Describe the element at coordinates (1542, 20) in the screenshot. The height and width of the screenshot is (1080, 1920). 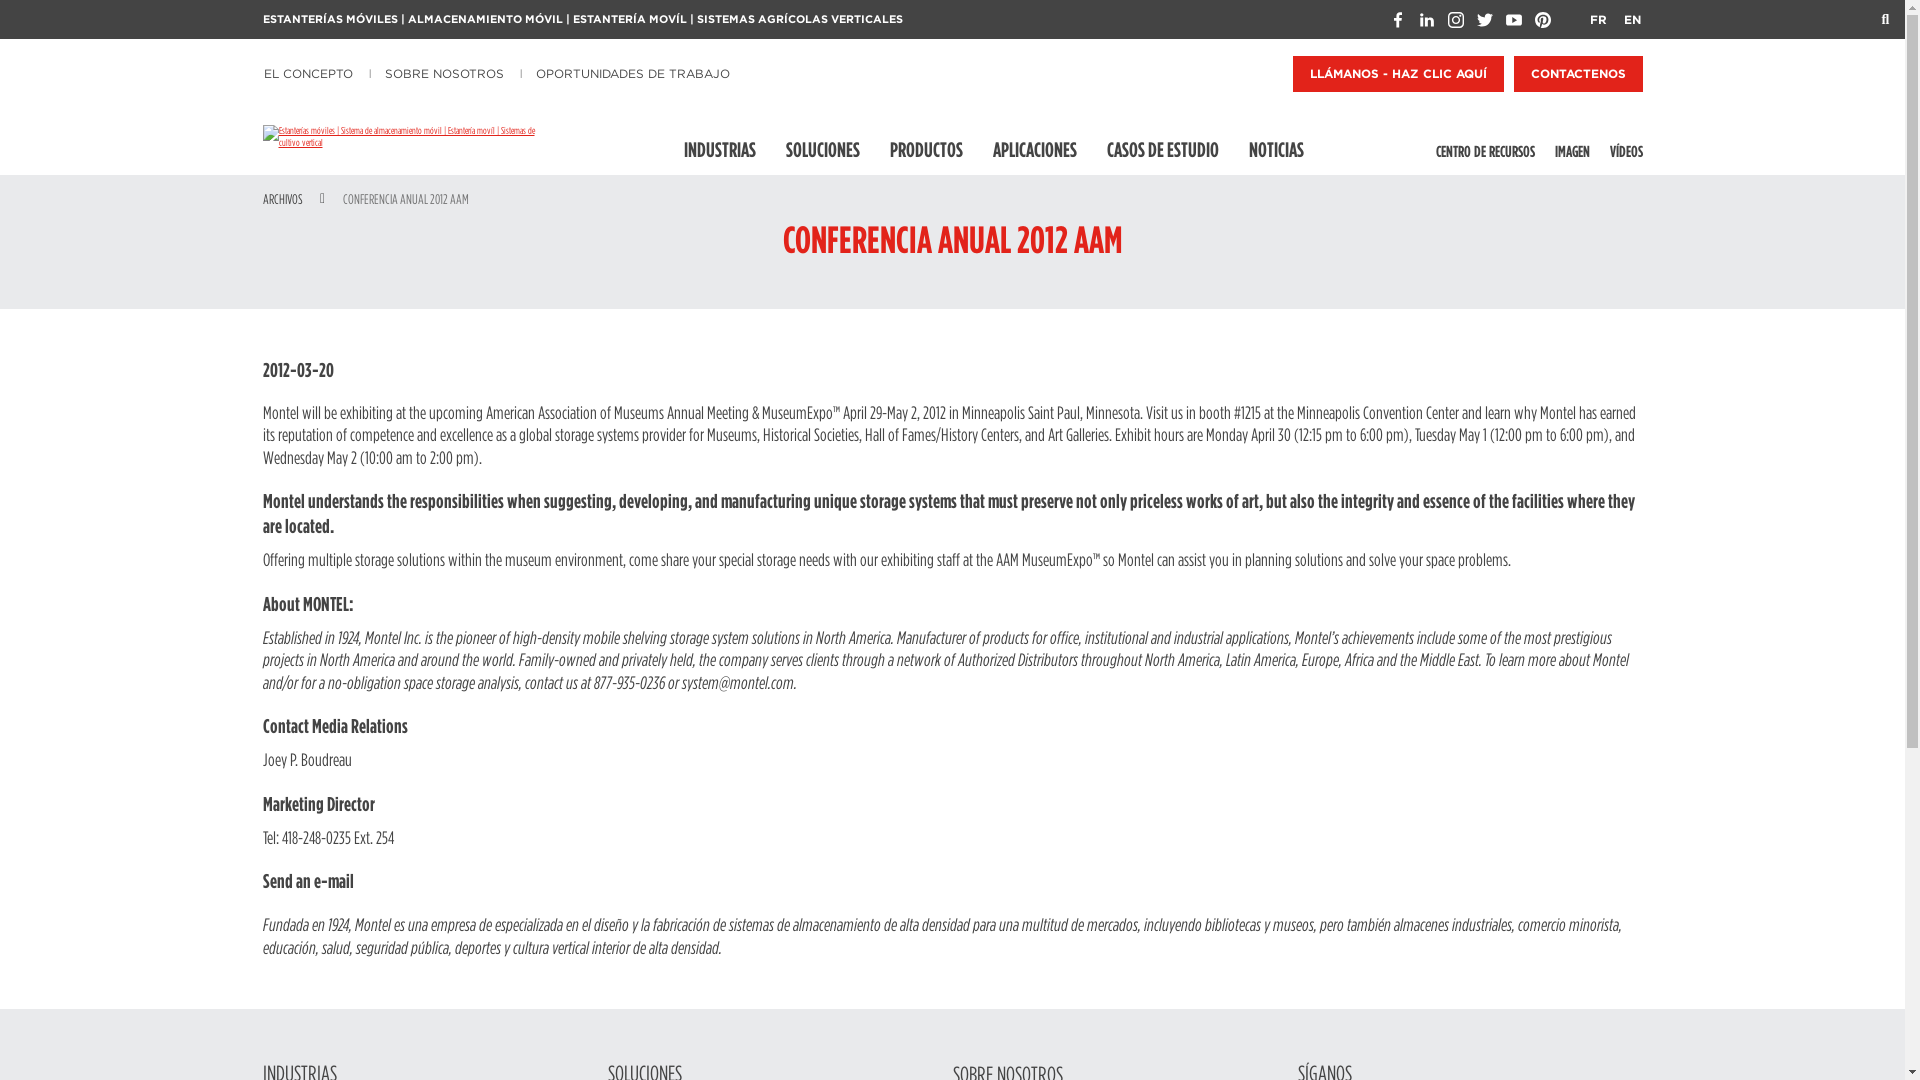
I see `Montel en Pinterest` at that location.